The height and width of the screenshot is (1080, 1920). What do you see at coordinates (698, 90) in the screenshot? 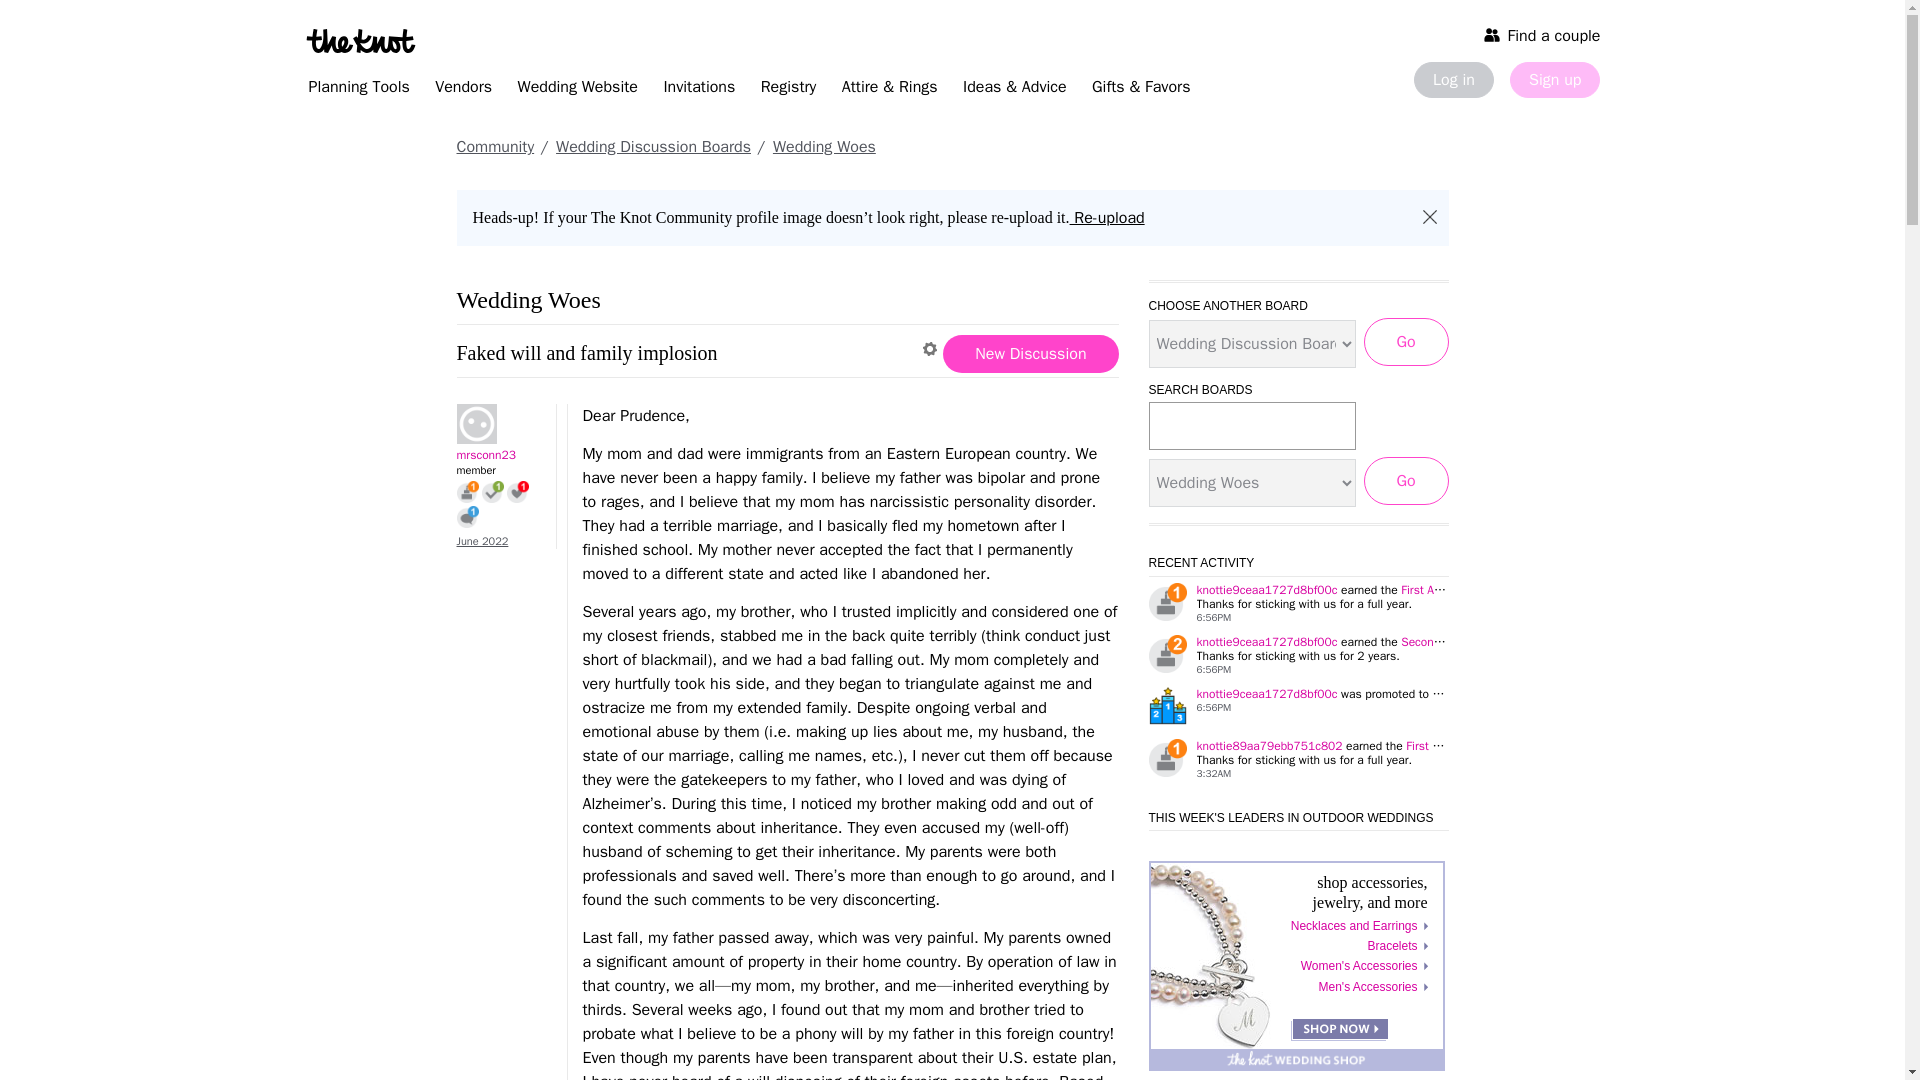
I see `Invitations` at bounding box center [698, 90].